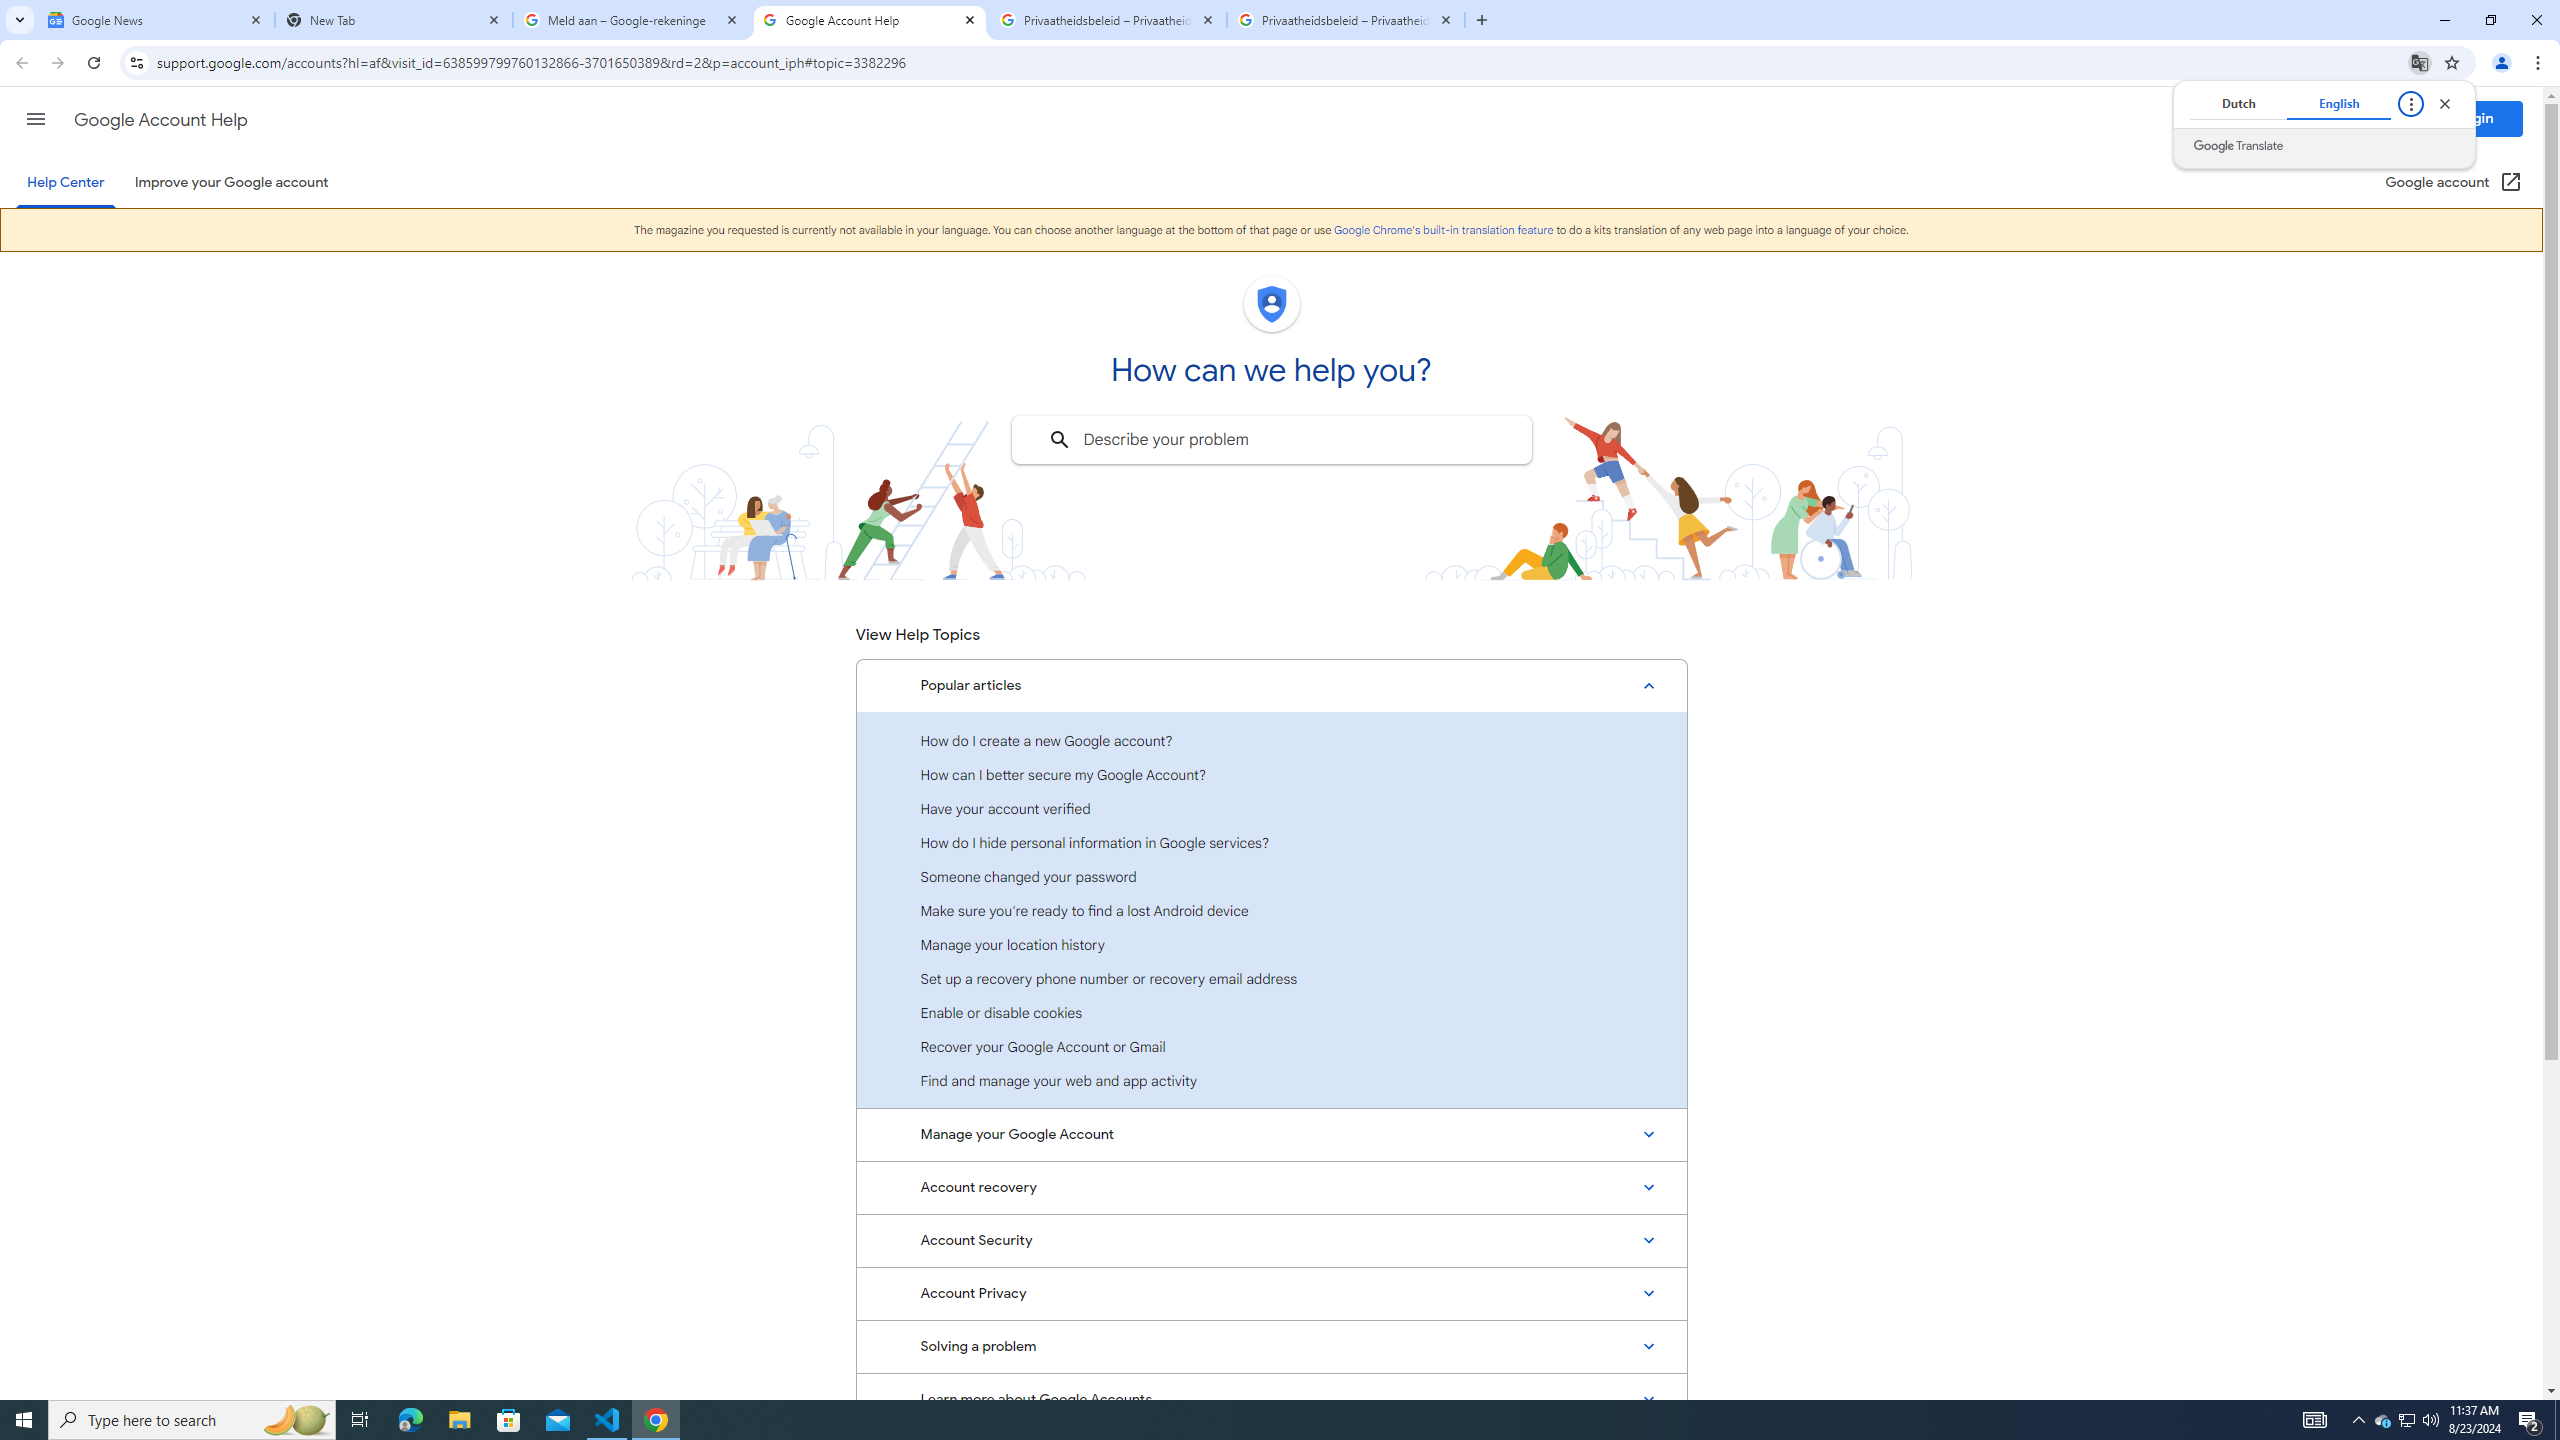 The width and height of the screenshot is (2560, 1440). Describe the element at coordinates (1271, 1346) in the screenshot. I see `Solving a problem` at that location.